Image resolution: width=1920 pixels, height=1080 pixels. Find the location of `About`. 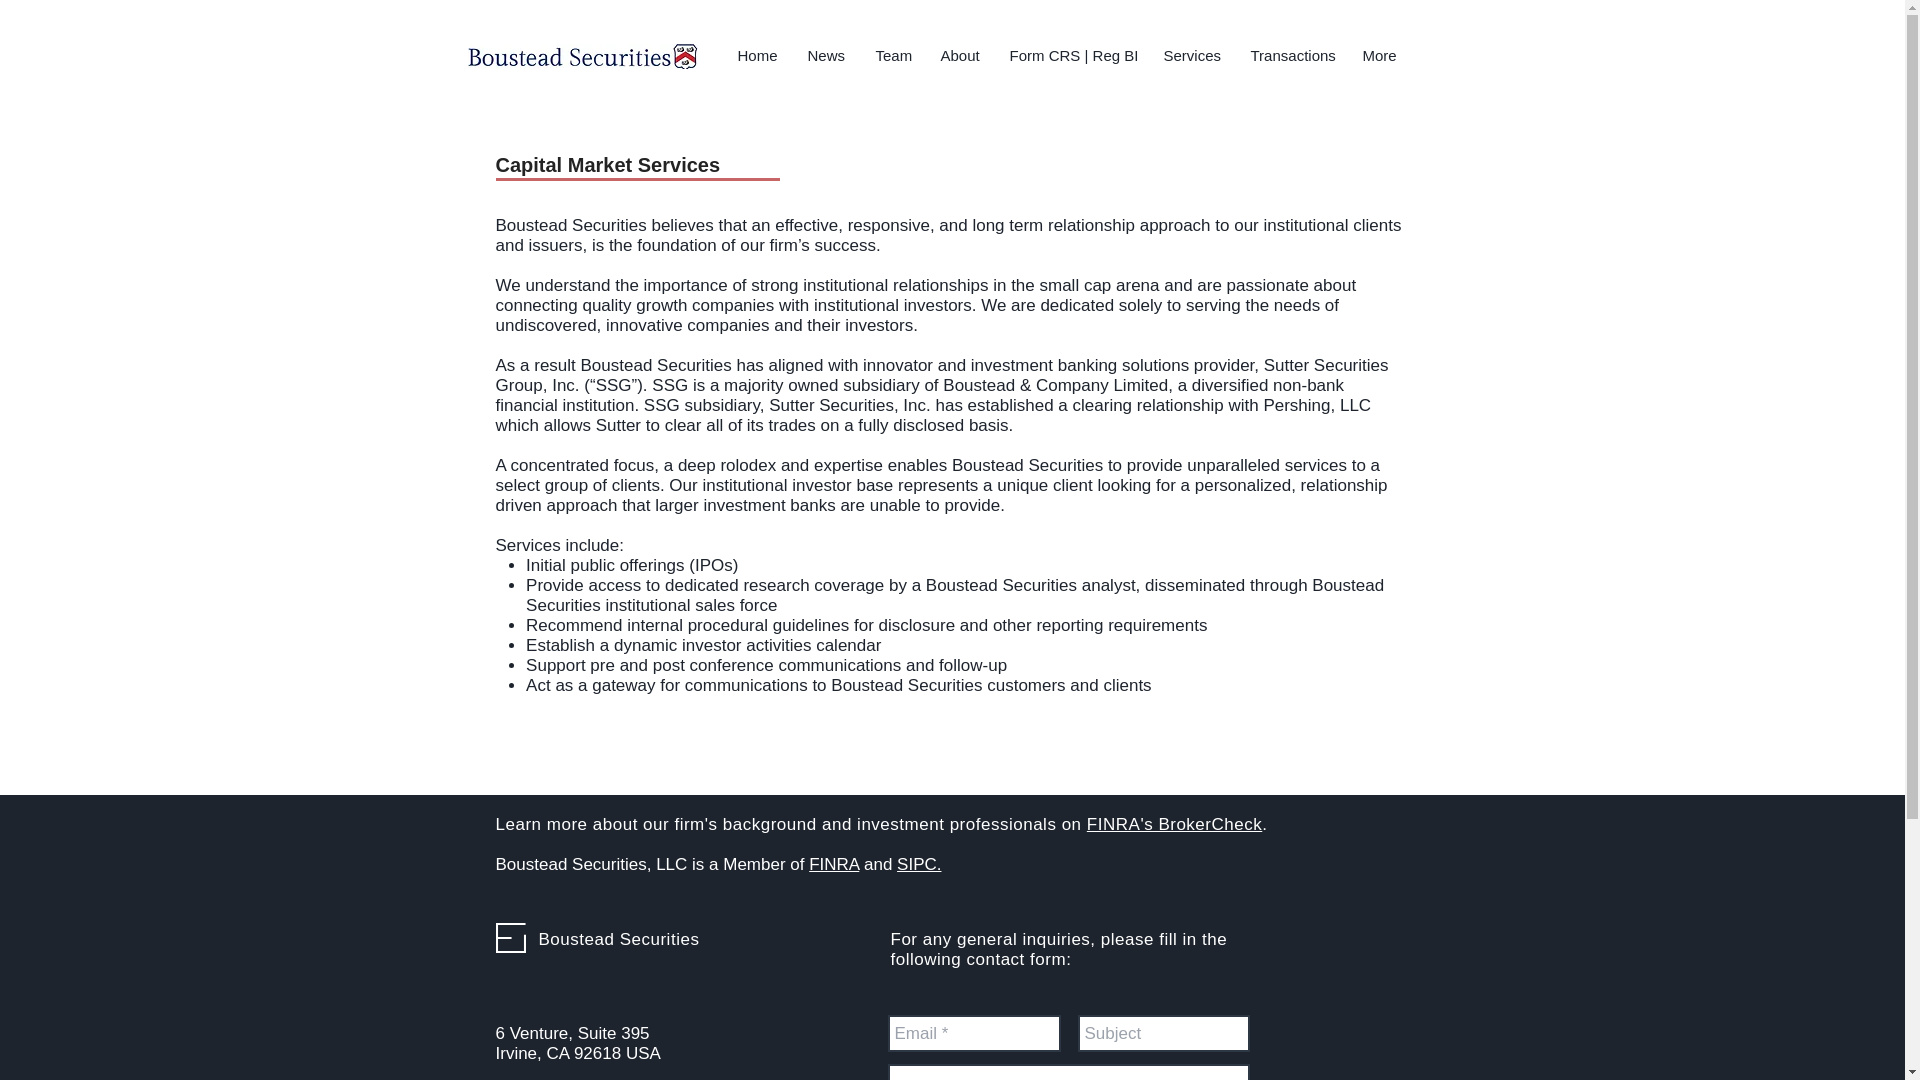

About is located at coordinates (960, 56).